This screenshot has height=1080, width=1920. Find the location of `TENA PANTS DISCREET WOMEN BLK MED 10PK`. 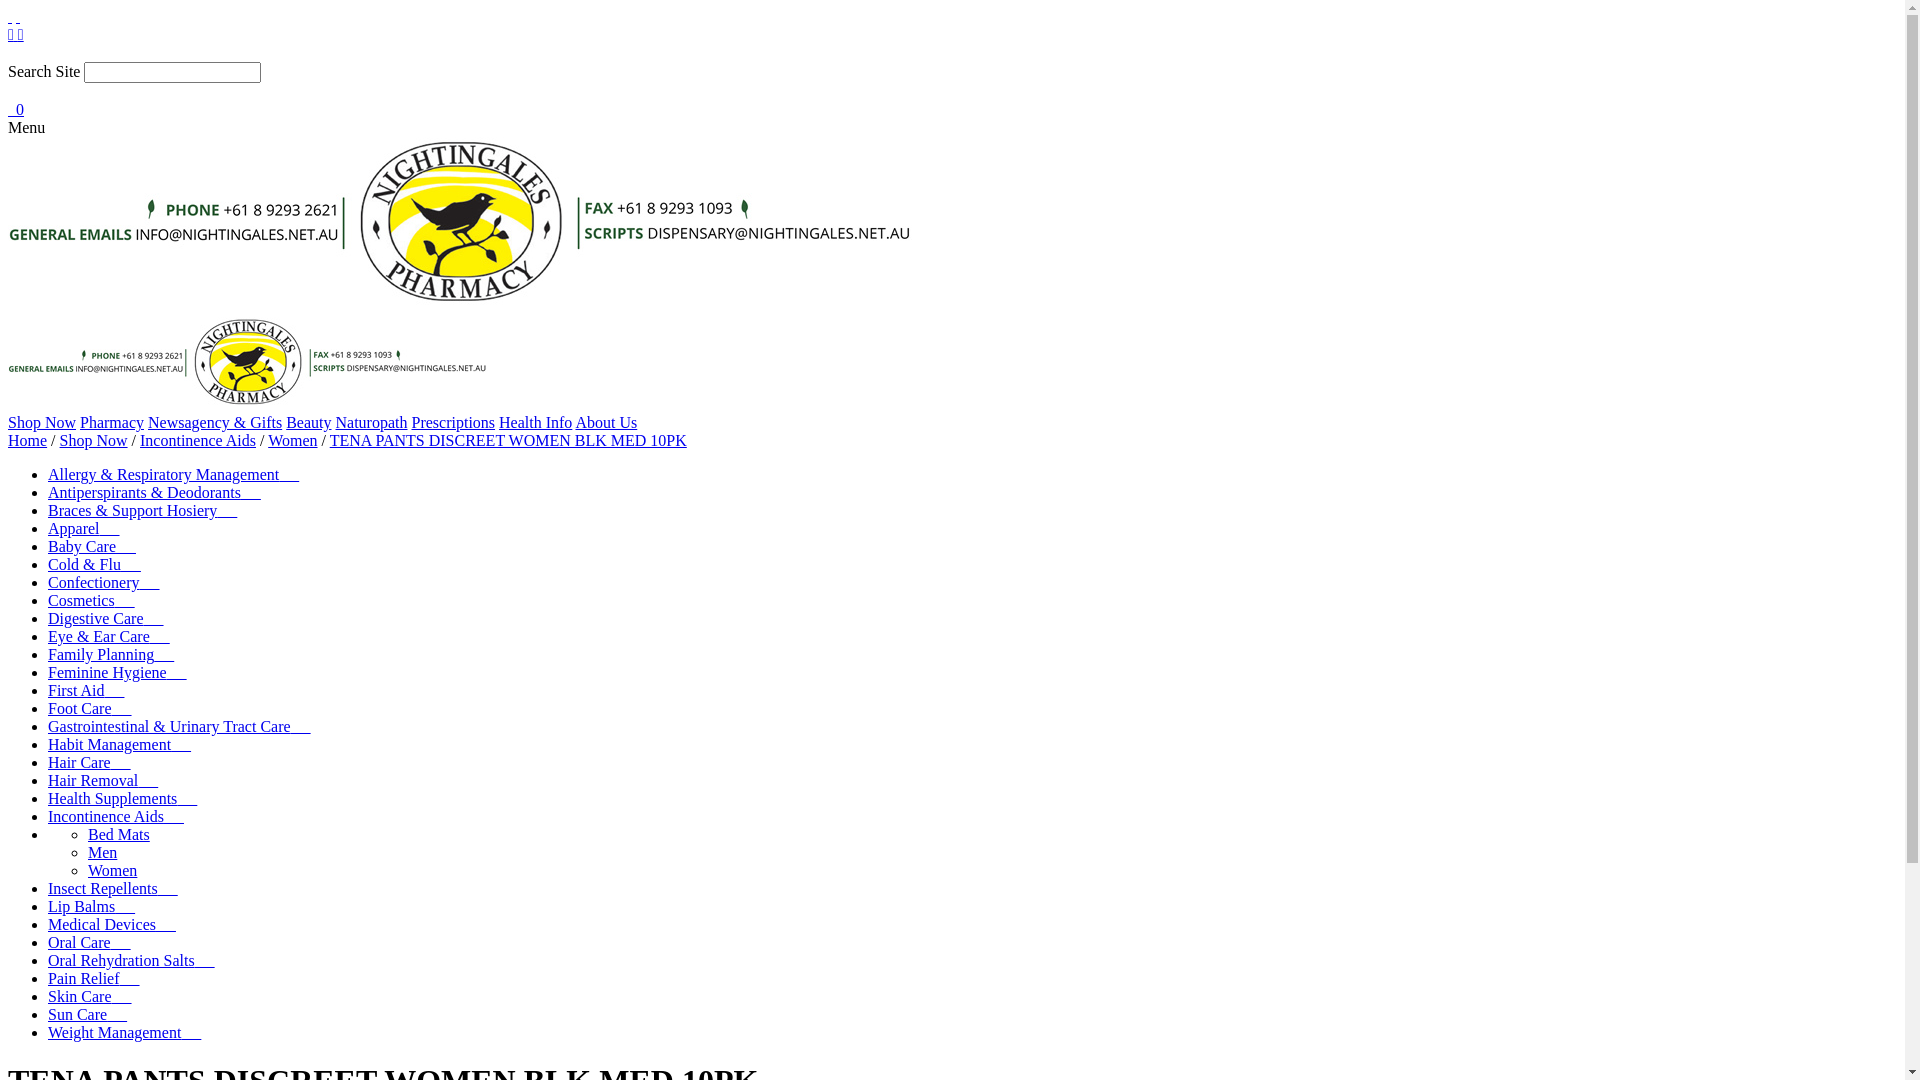

TENA PANTS DISCREET WOMEN BLK MED 10PK is located at coordinates (508, 440).